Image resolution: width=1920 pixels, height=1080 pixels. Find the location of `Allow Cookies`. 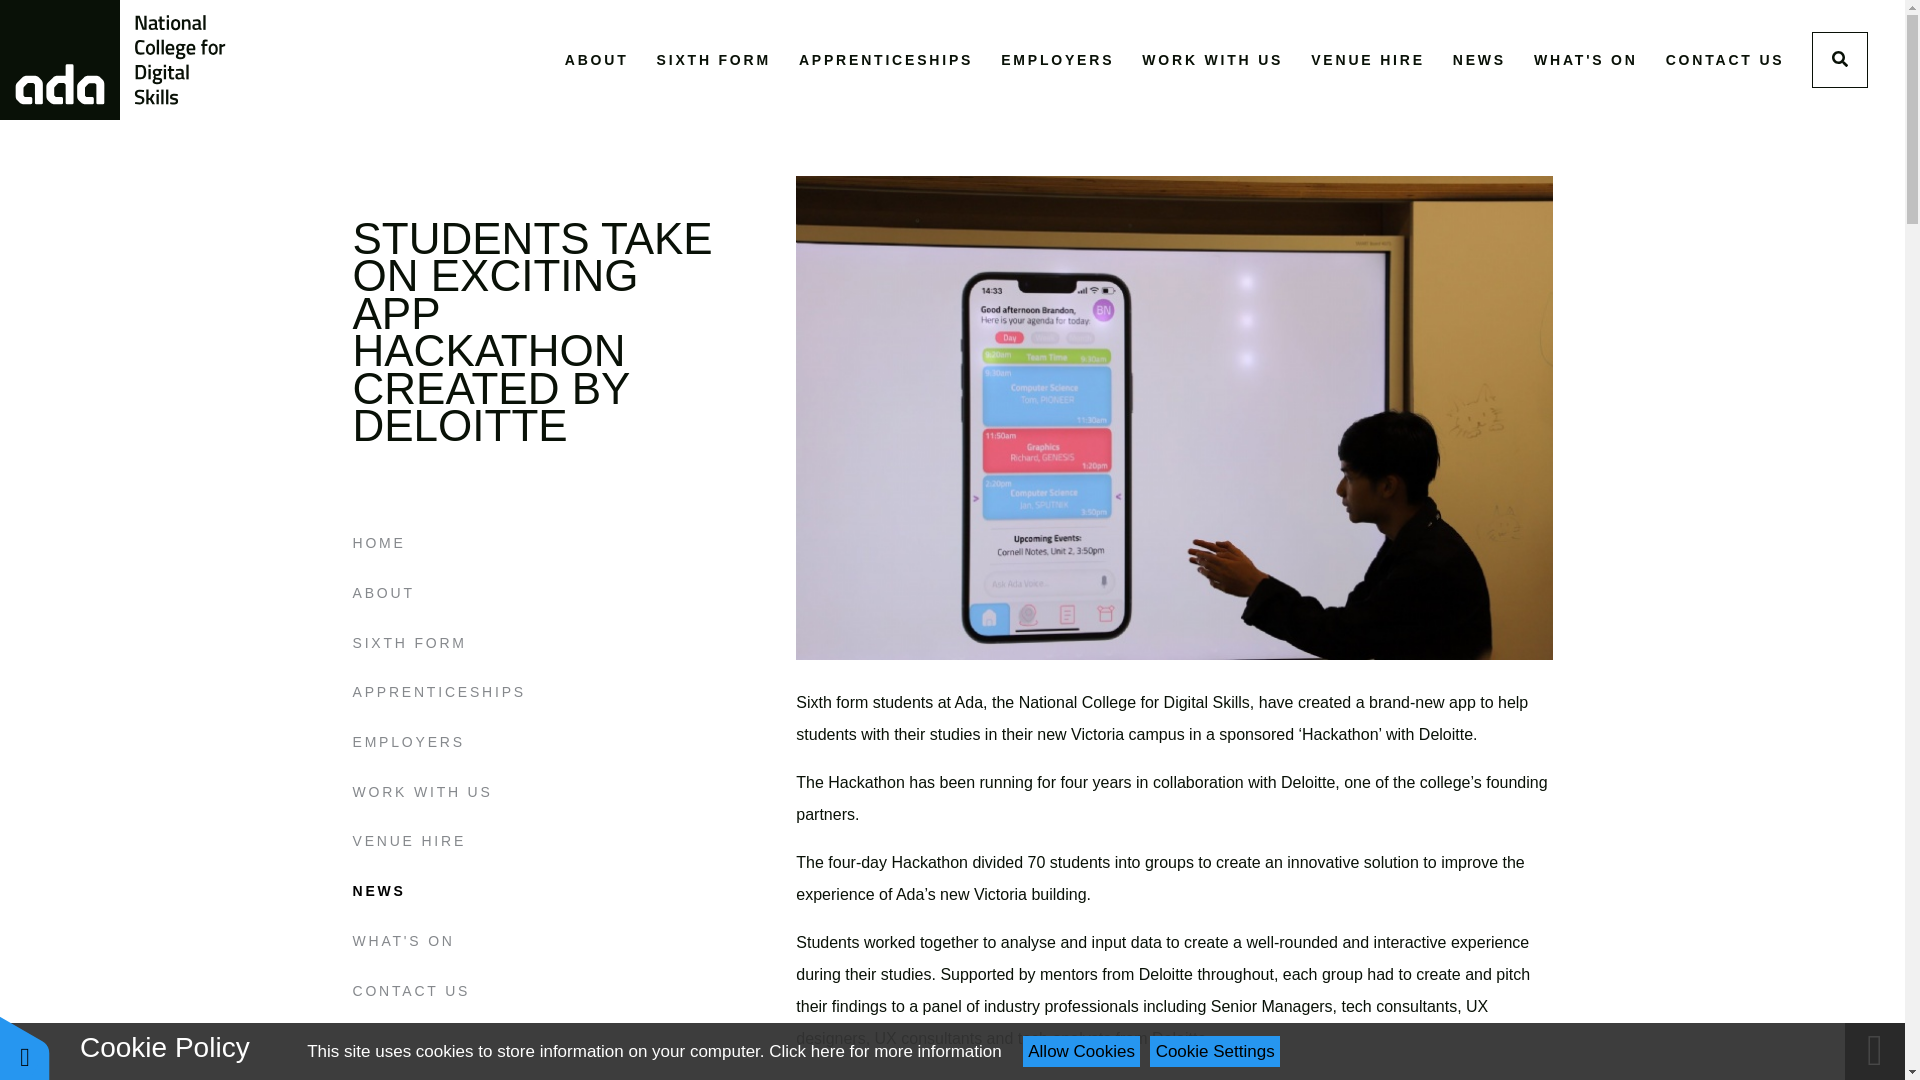

Allow Cookies is located at coordinates (1082, 1051).